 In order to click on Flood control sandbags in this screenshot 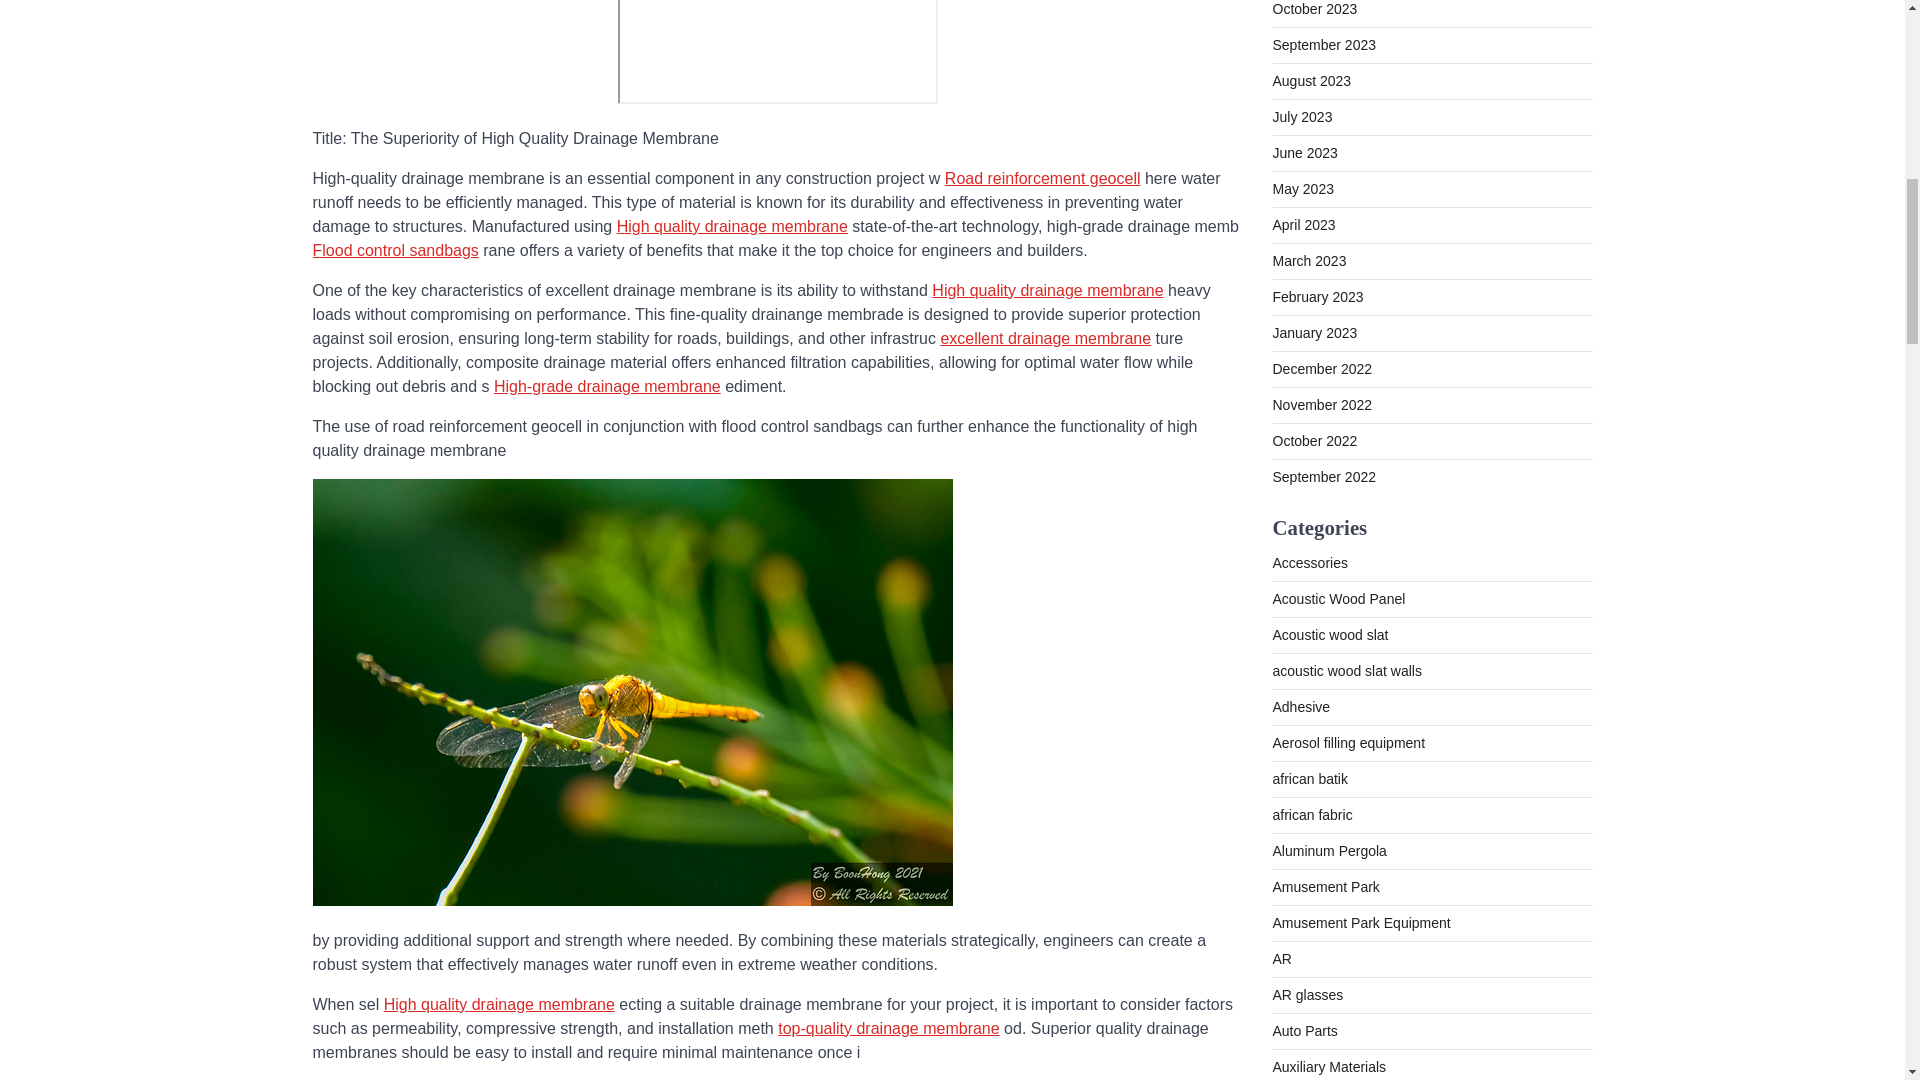, I will do `click(394, 250)`.